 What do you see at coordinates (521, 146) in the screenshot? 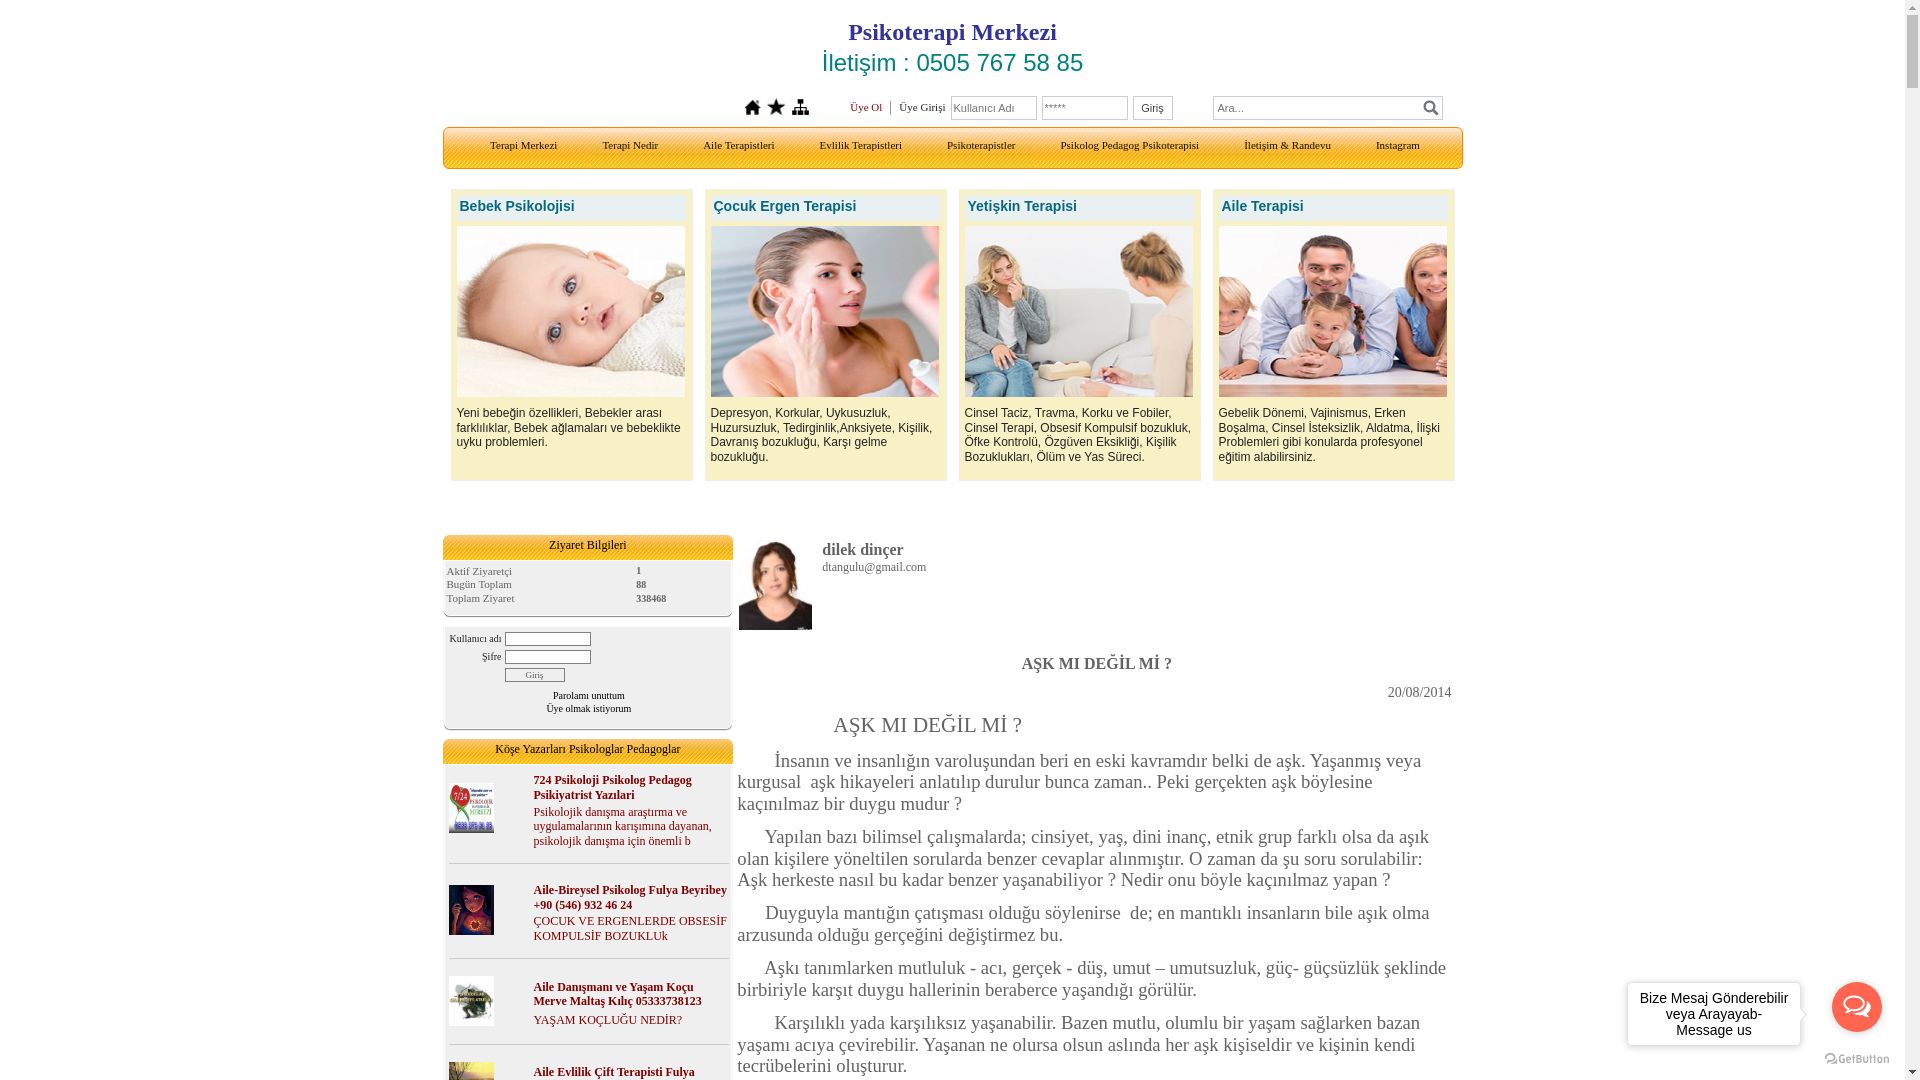
I see `Terapi Merkezi` at bounding box center [521, 146].